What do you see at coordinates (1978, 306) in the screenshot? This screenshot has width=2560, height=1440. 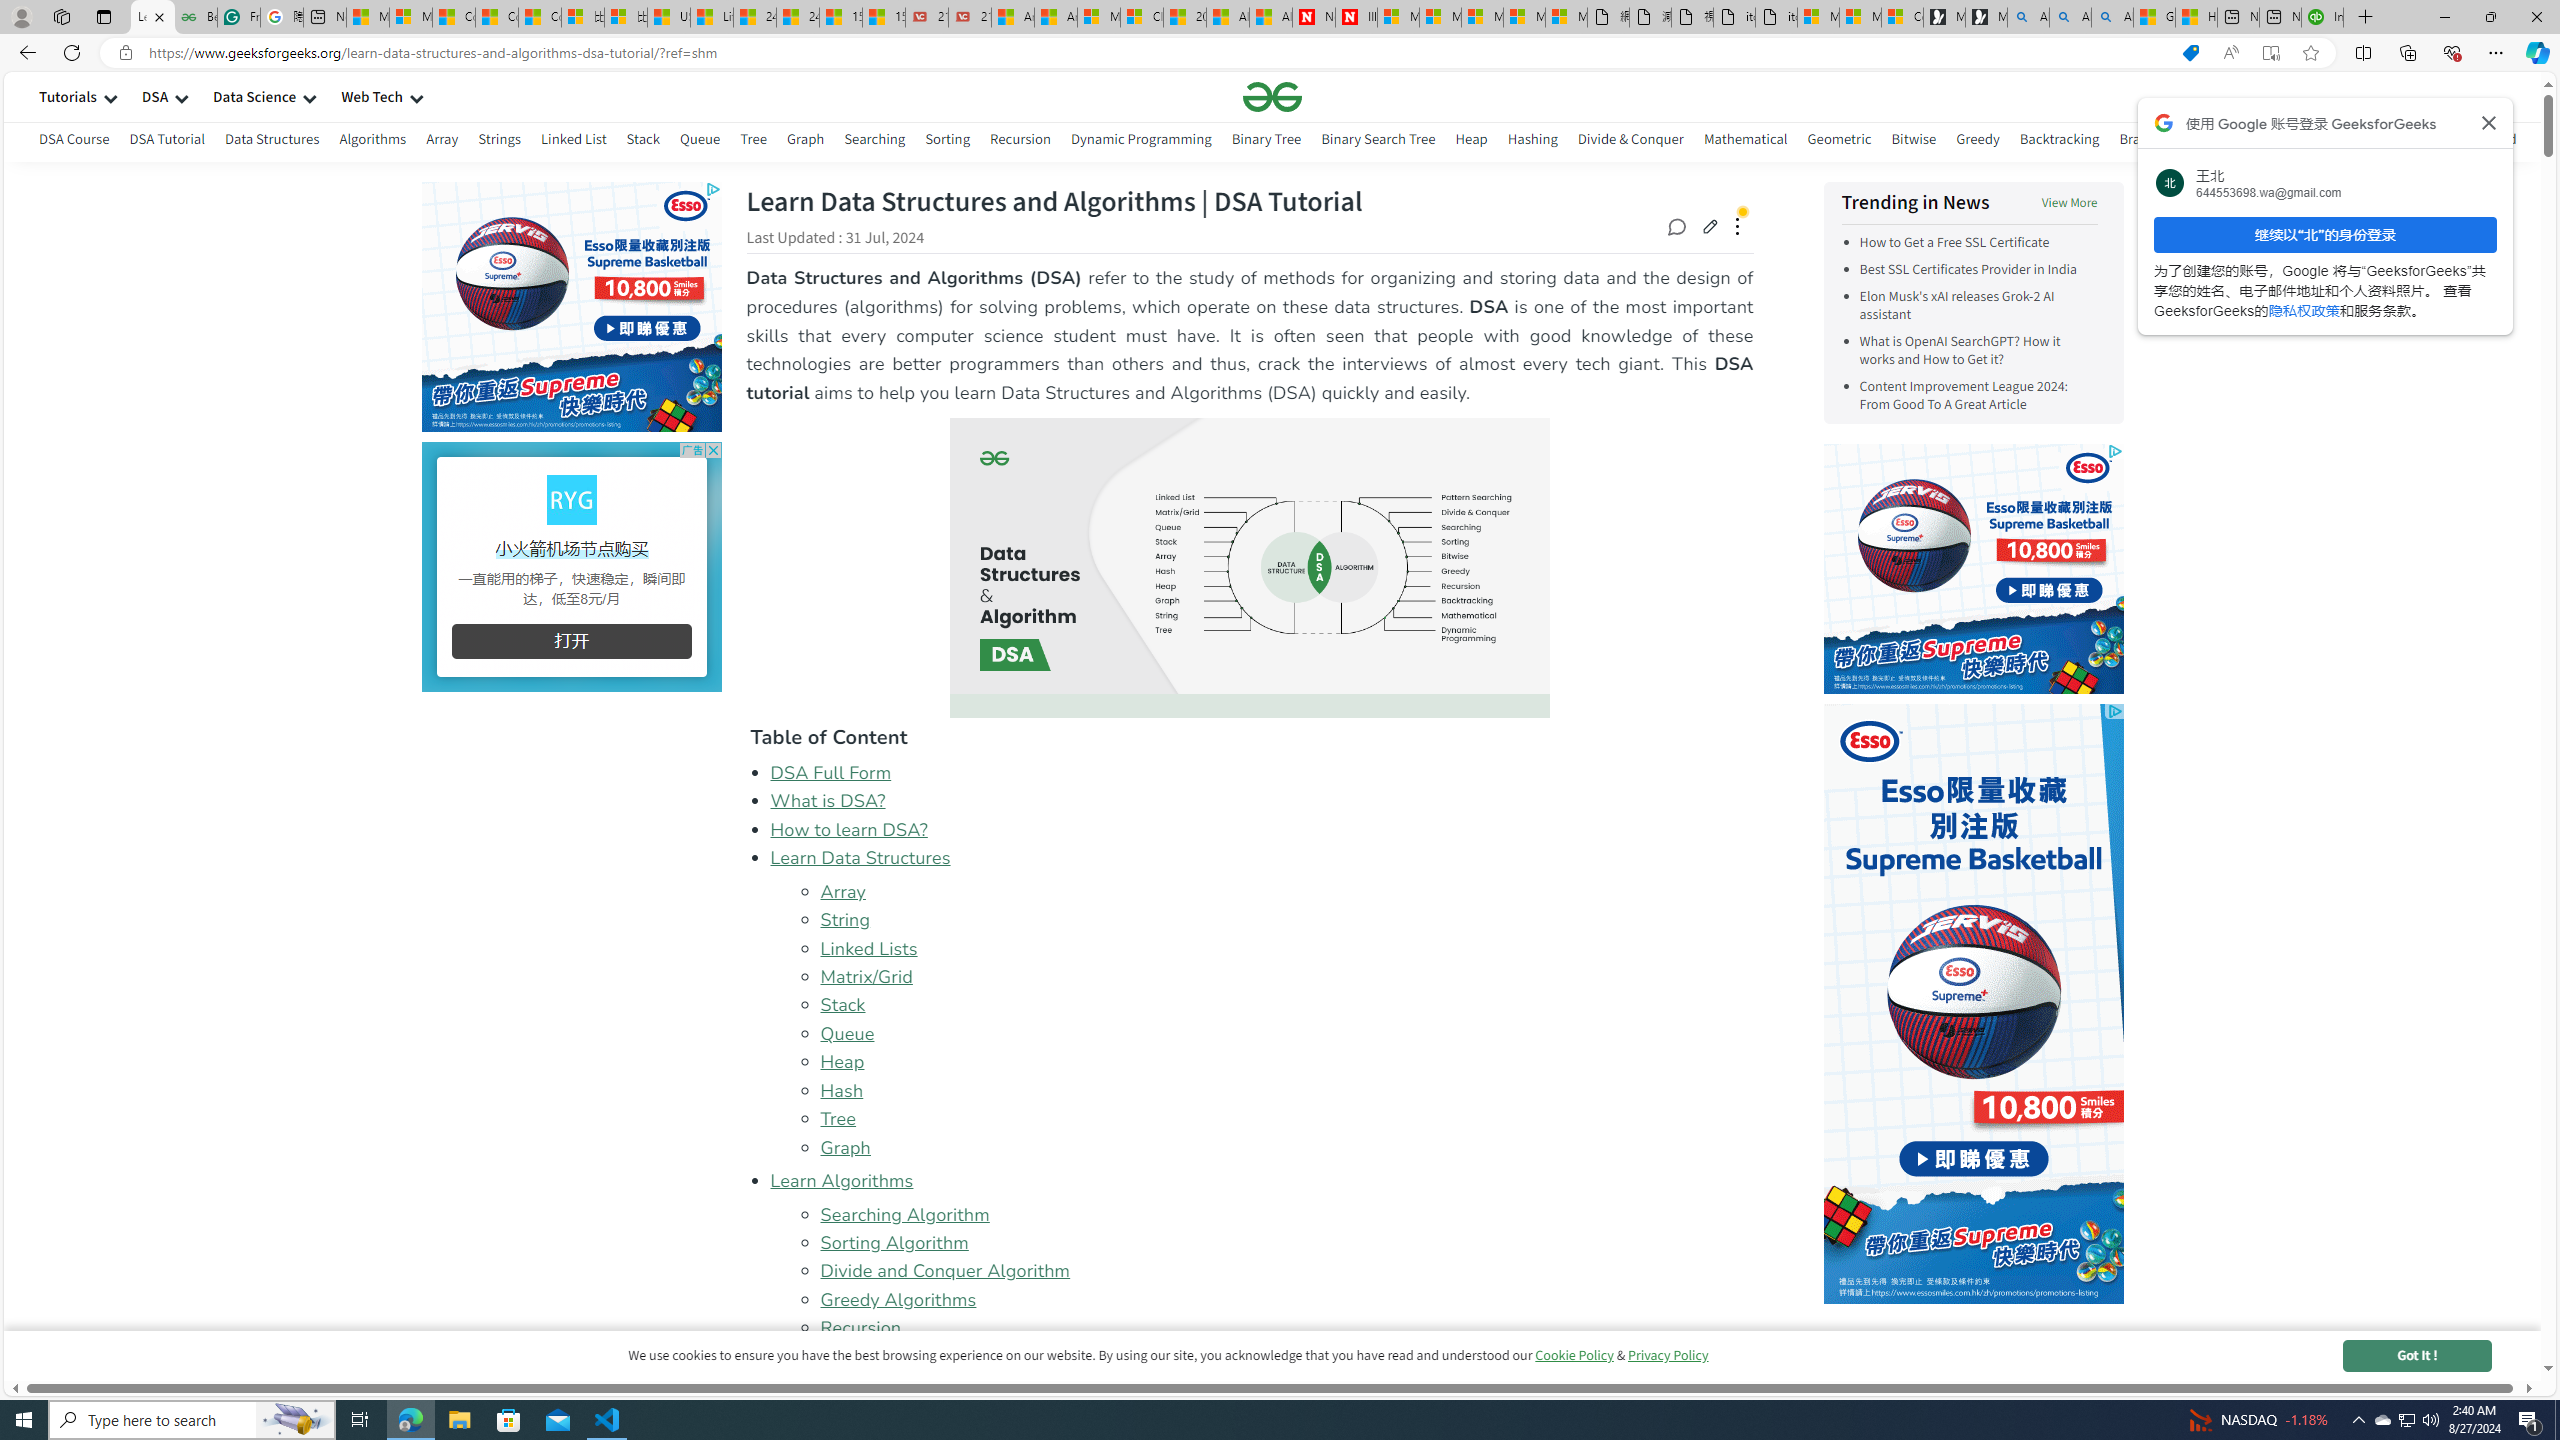 I see `Elon Musk's xAI releases Grok-2 AI assistant` at bounding box center [1978, 306].